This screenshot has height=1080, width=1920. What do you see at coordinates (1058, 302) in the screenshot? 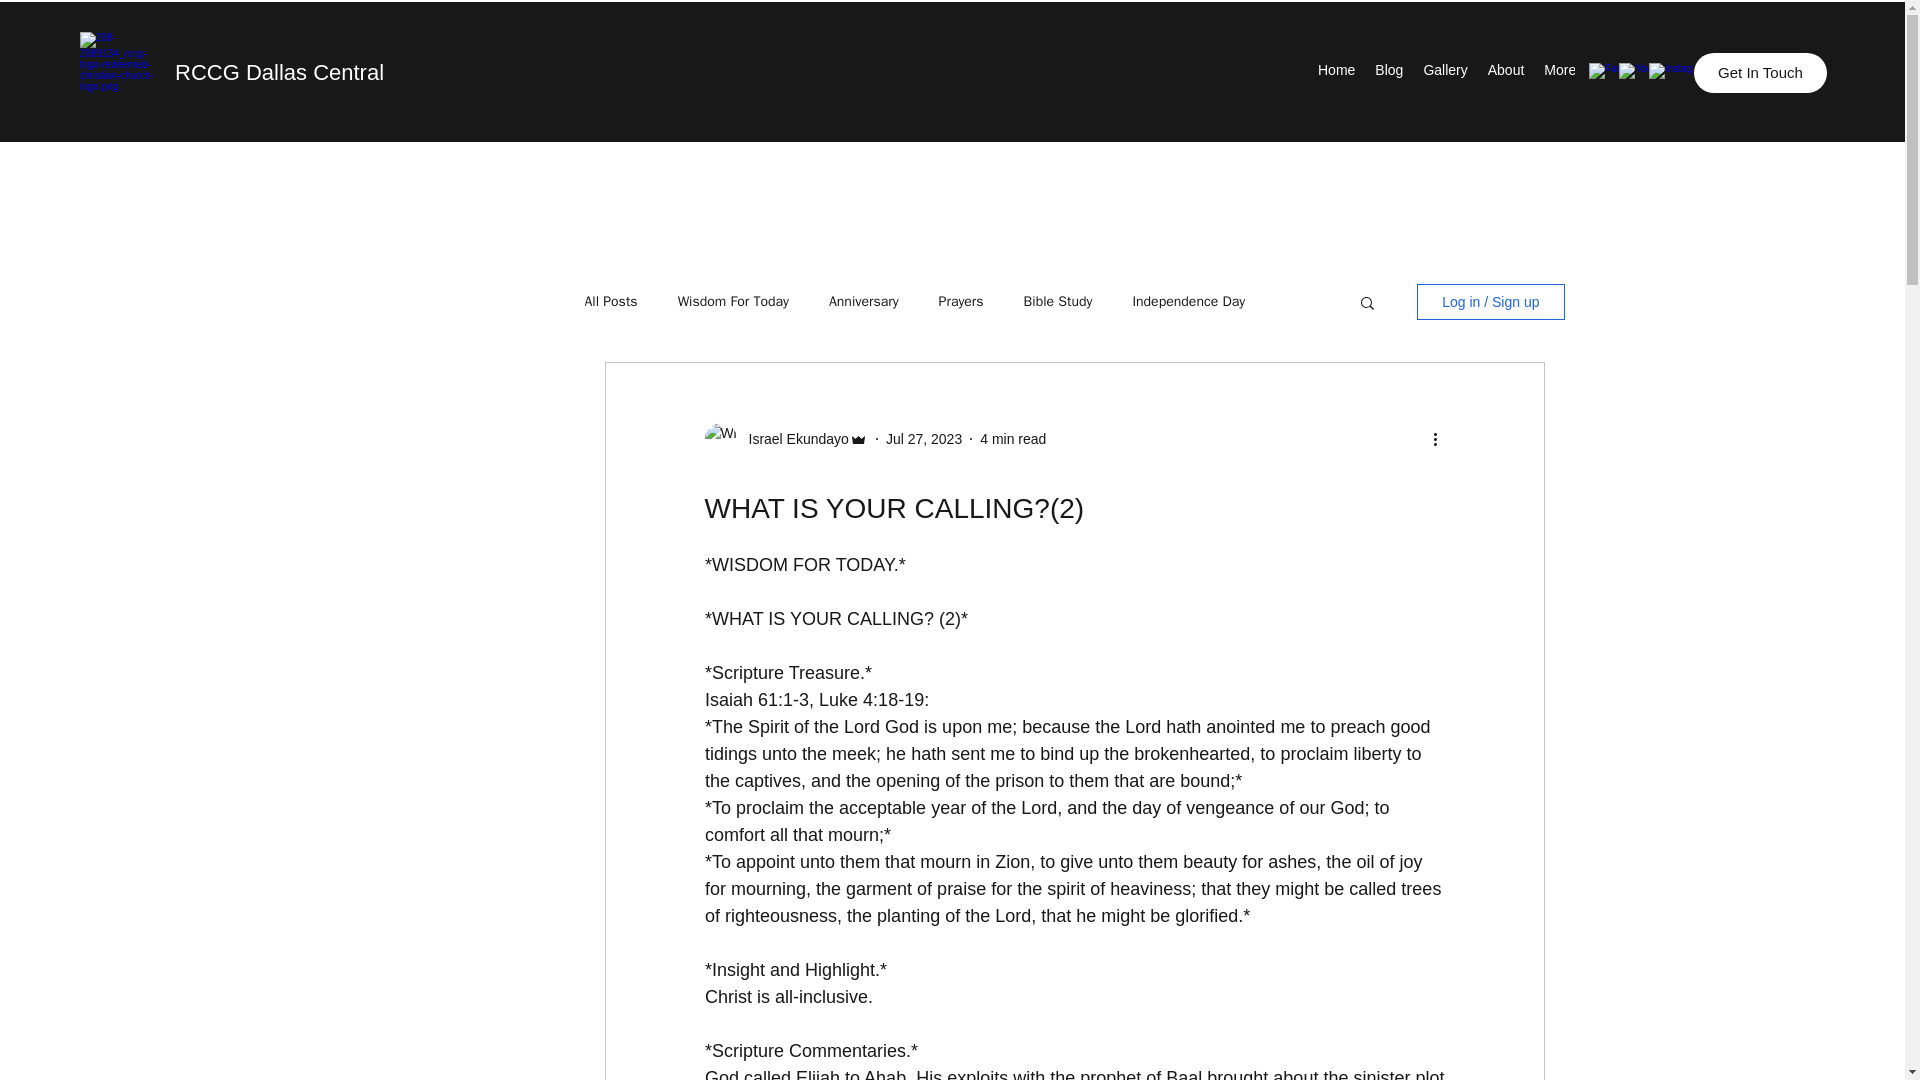
I see `Bible Study` at bounding box center [1058, 302].